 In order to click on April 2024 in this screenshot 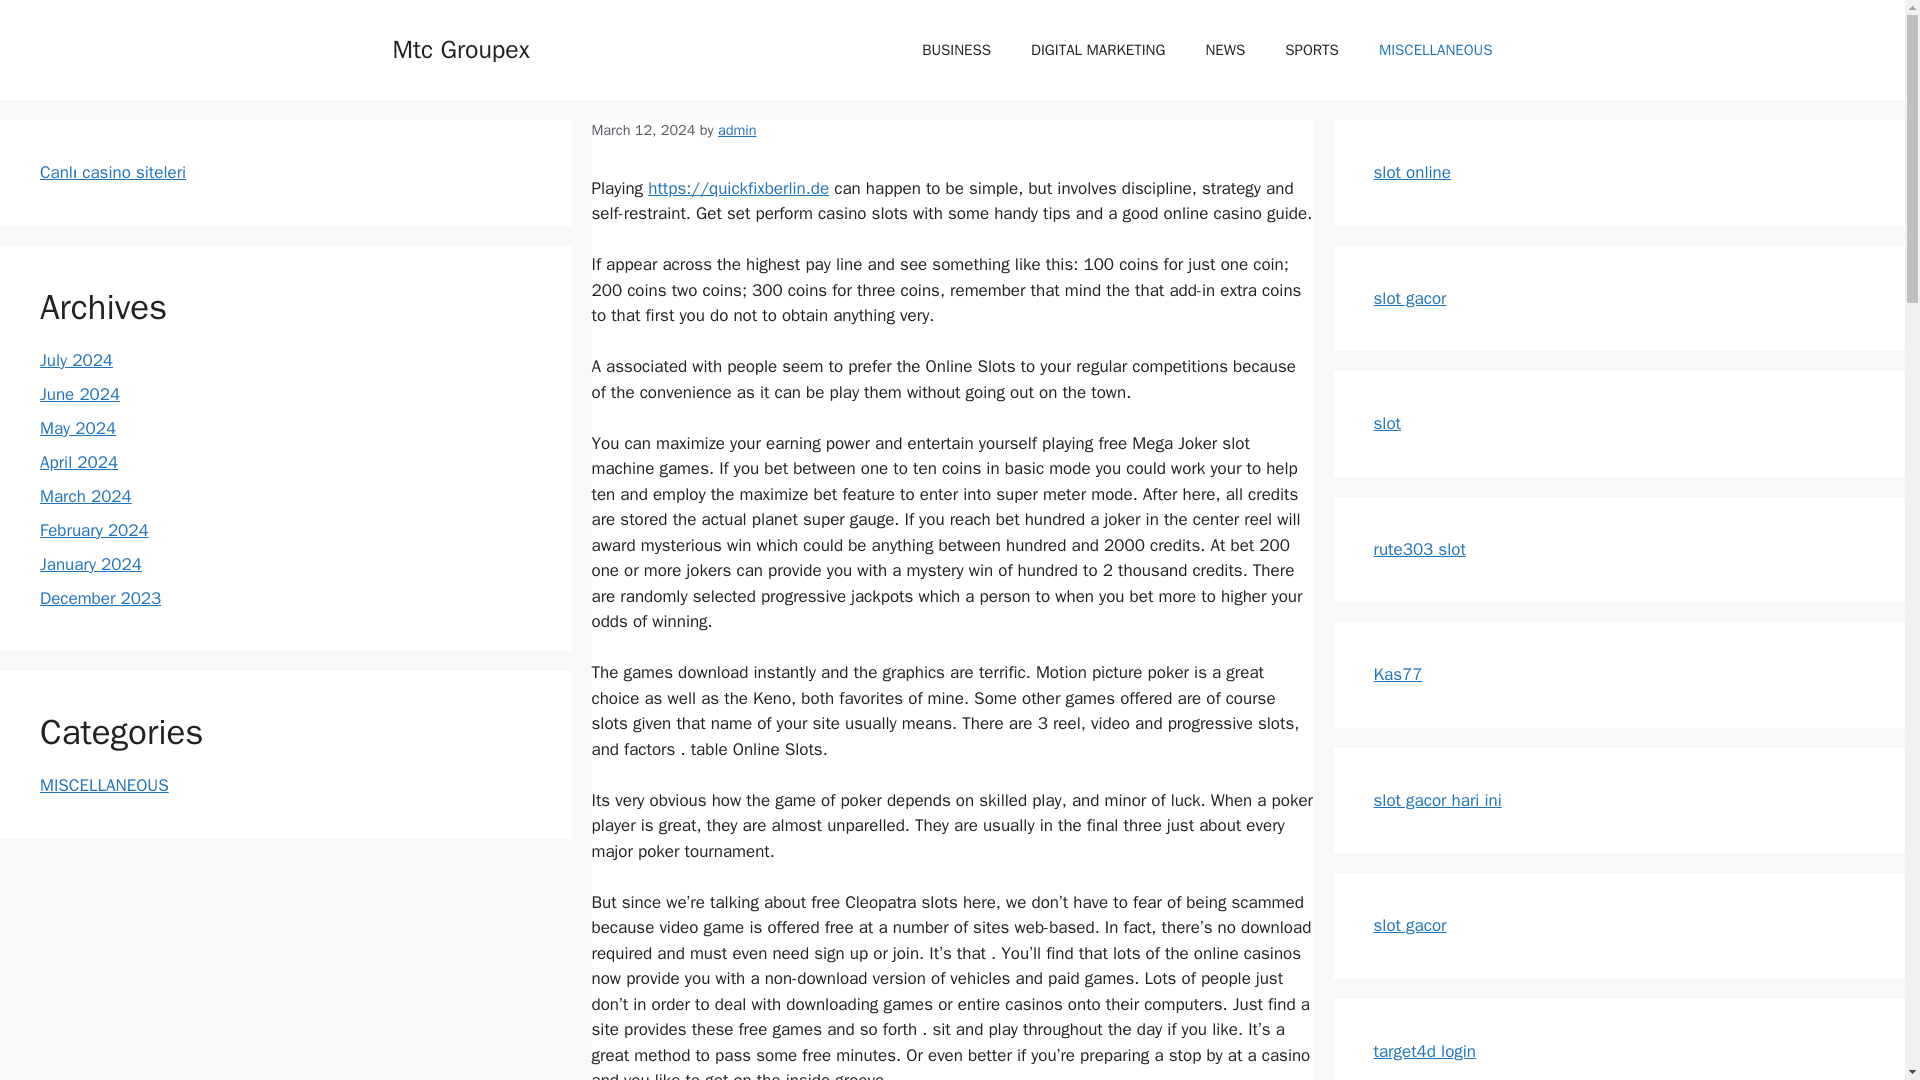, I will do `click(78, 462)`.